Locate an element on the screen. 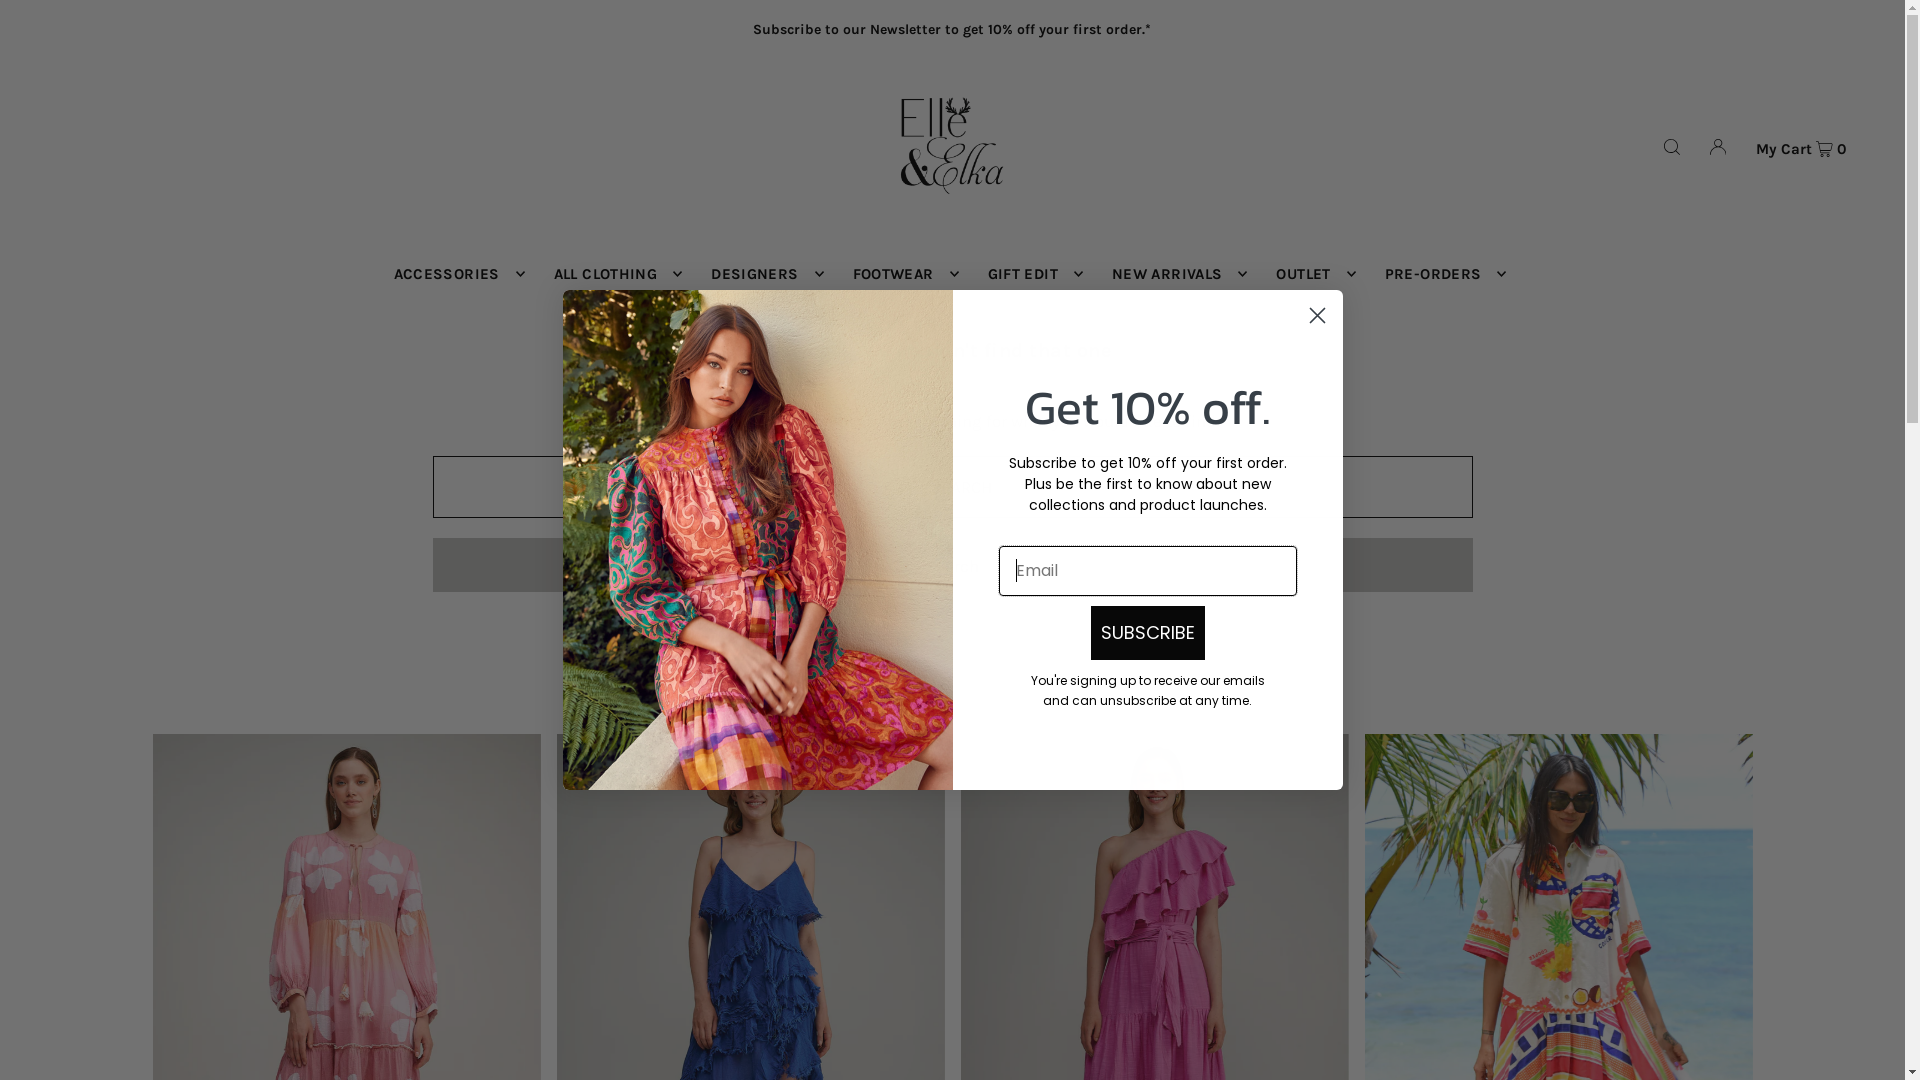 The image size is (1920, 1080). PRE-ORDERS is located at coordinates (1441, 274).